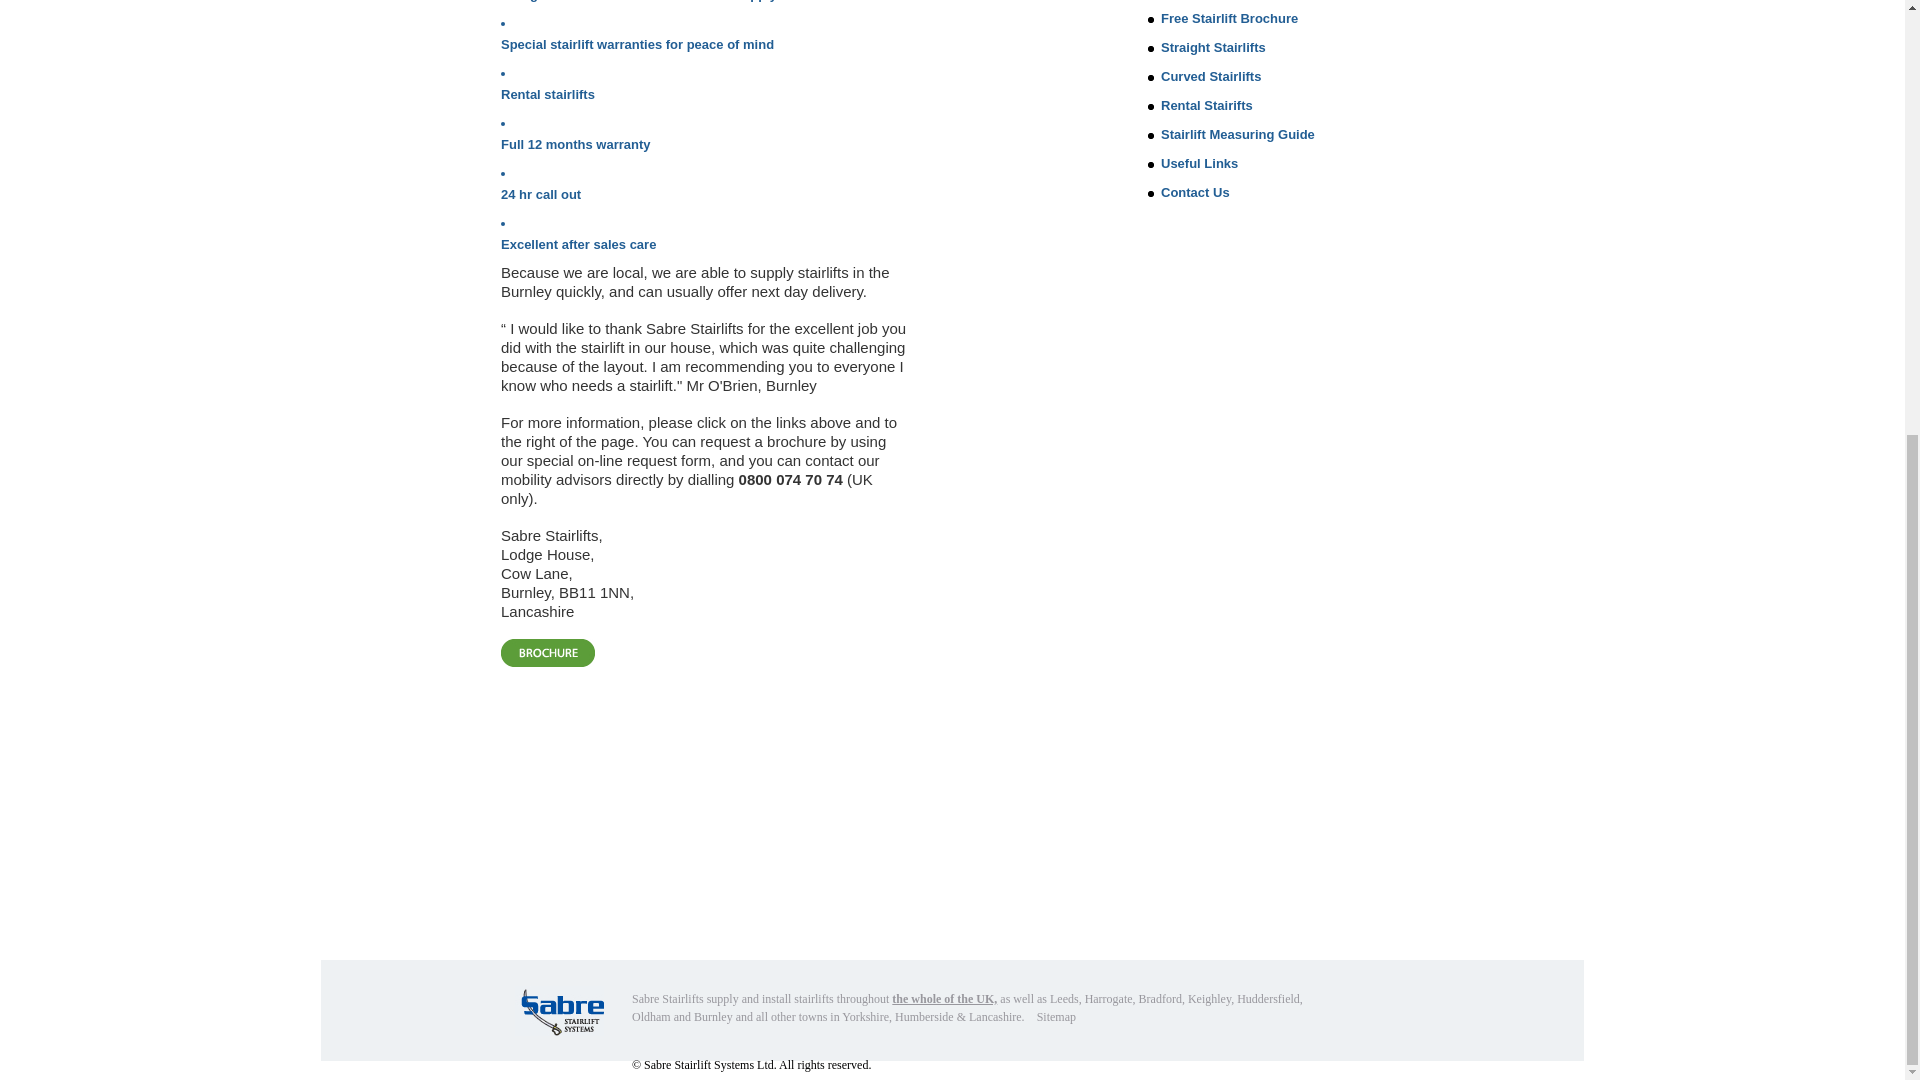  Describe the element at coordinates (1229, 18) in the screenshot. I see `Free Stairlift Brochure` at that location.